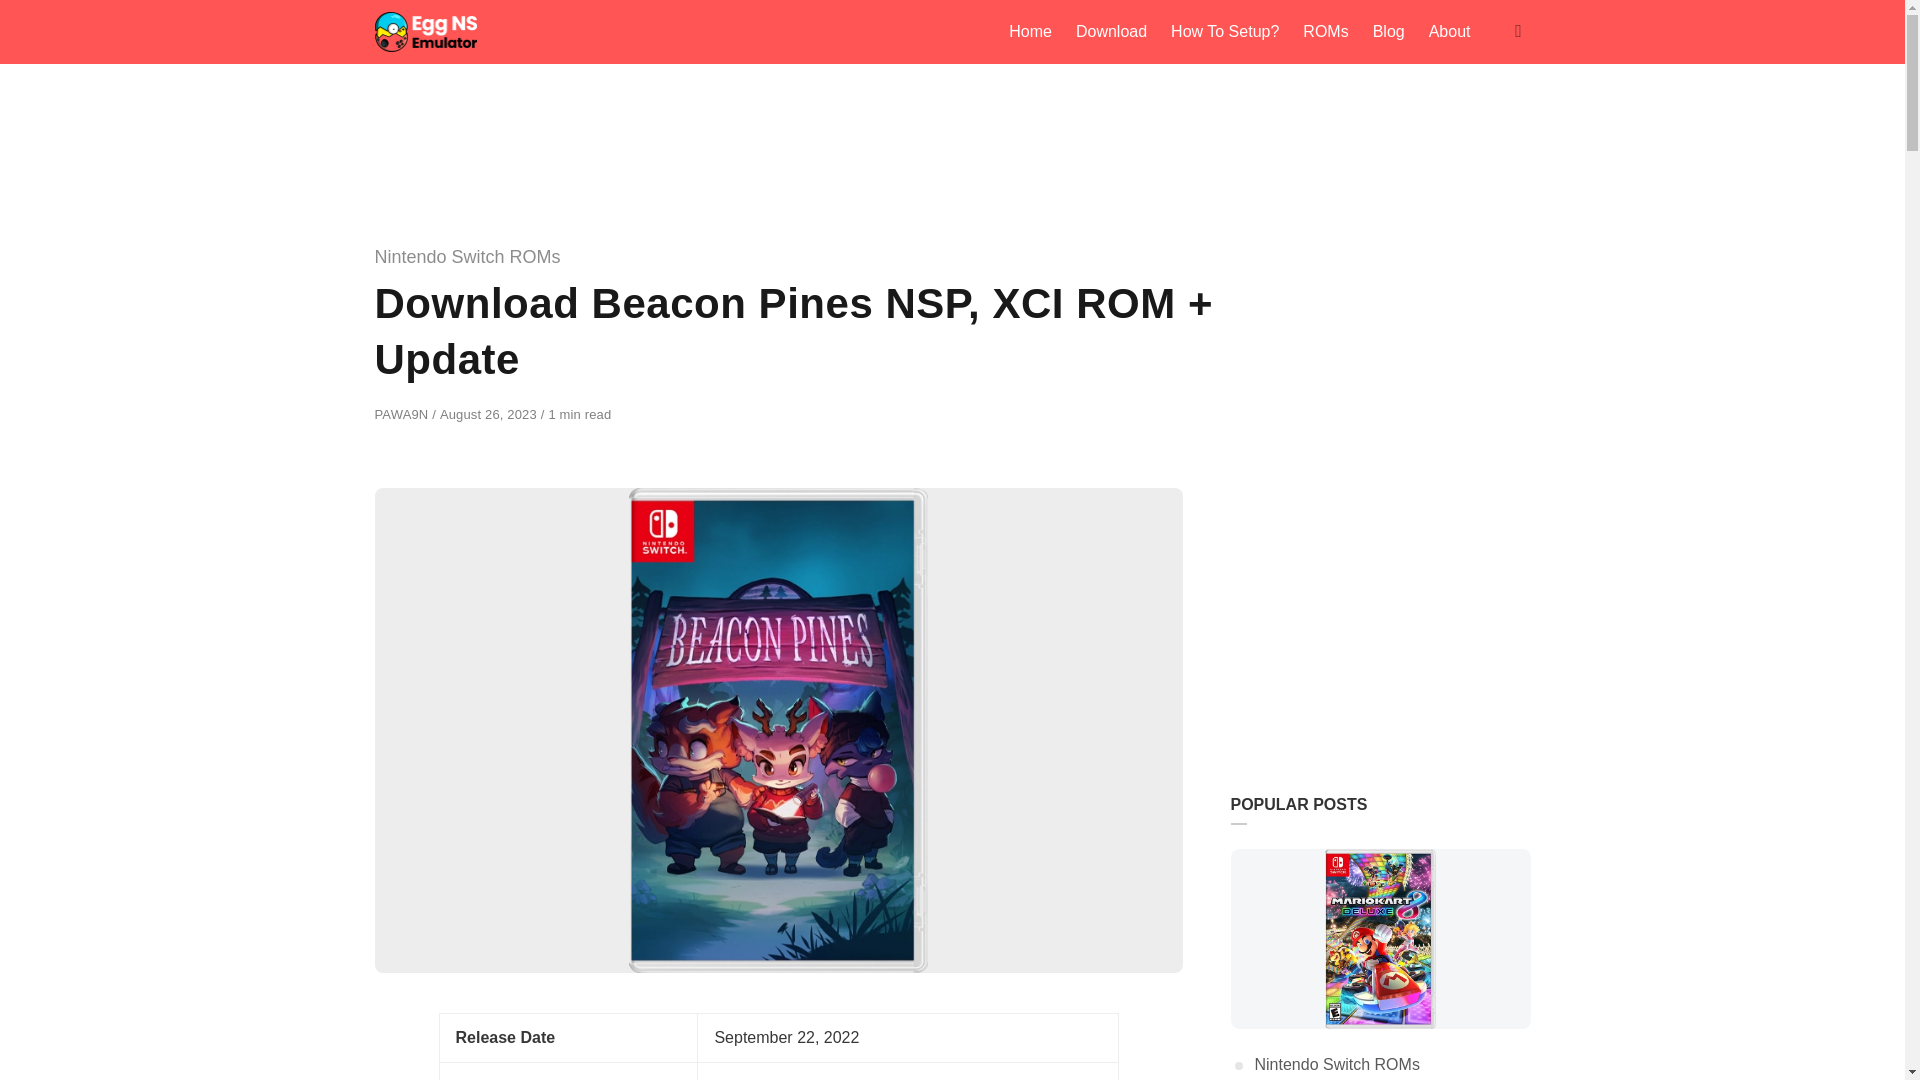  Describe the element at coordinates (1111, 32) in the screenshot. I see `Download` at that location.